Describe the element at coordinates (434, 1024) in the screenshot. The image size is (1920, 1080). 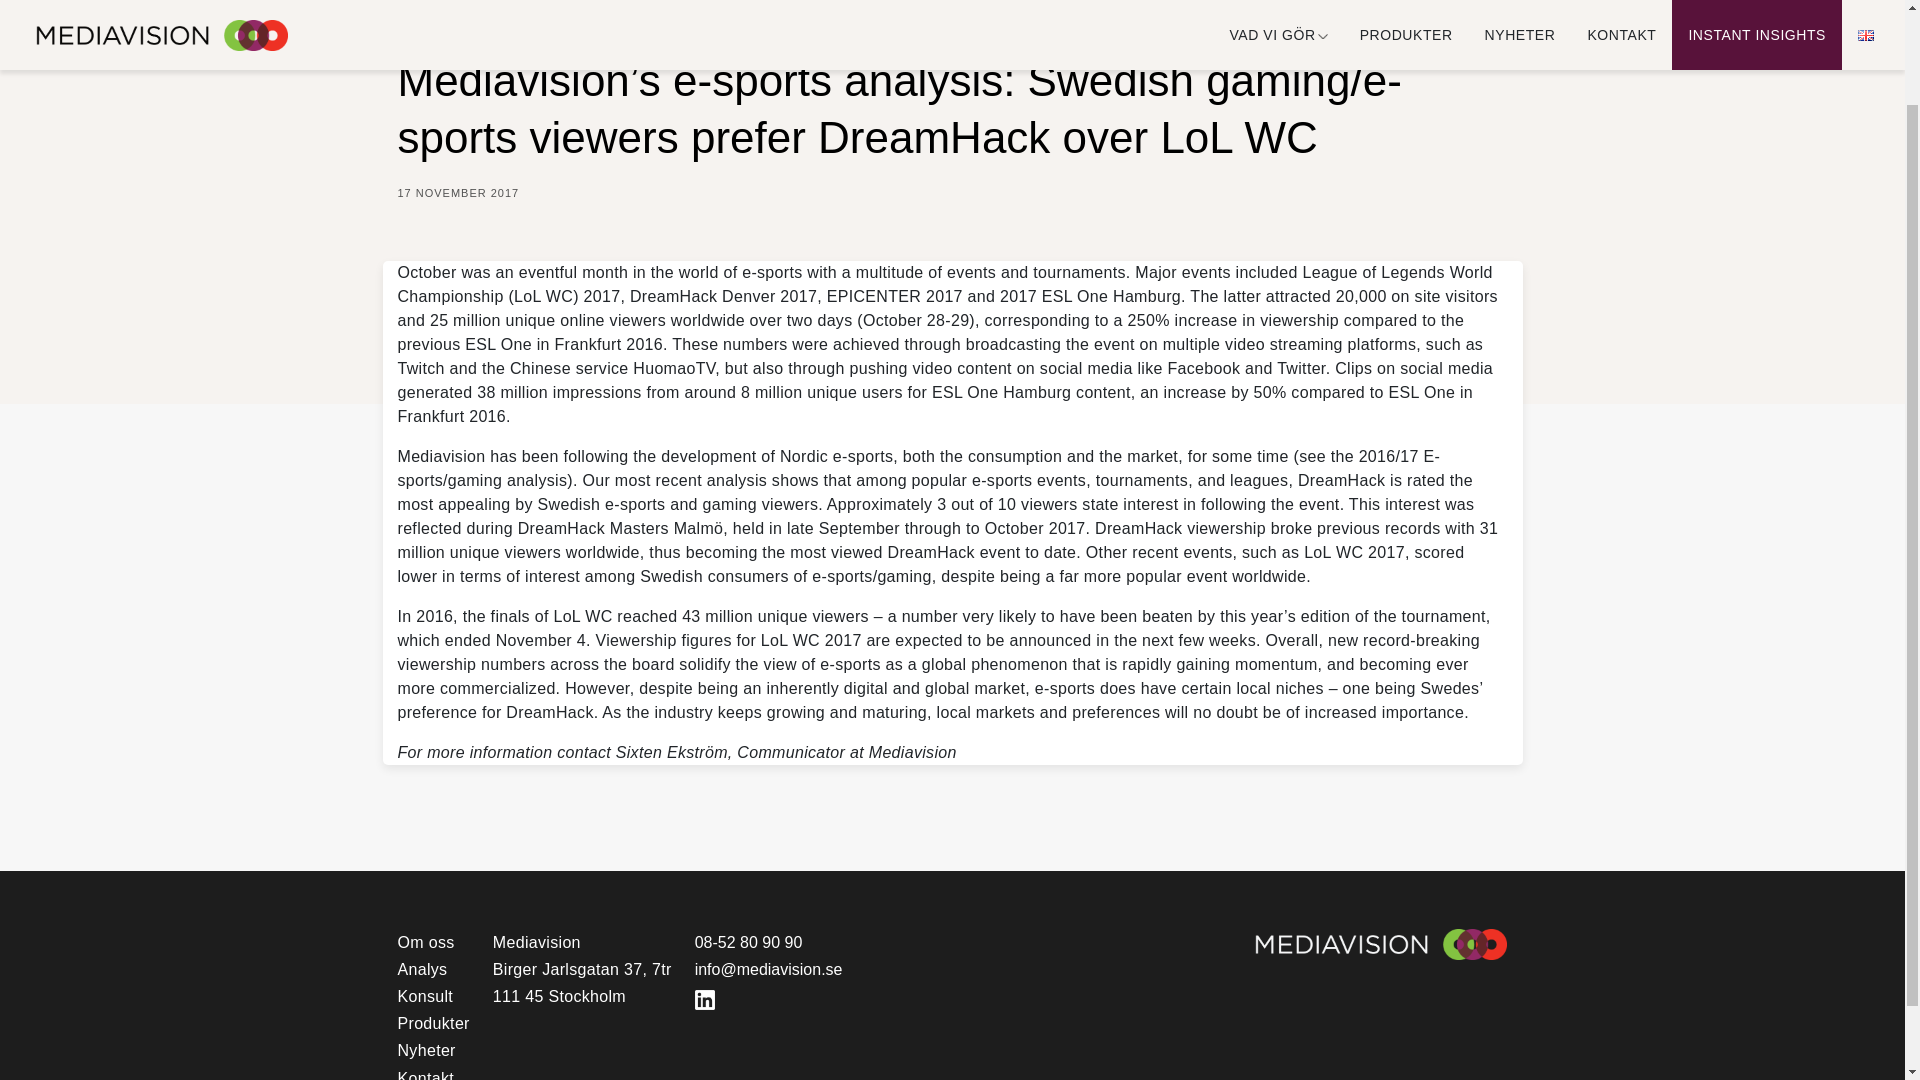
I see `Produkter` at that location.